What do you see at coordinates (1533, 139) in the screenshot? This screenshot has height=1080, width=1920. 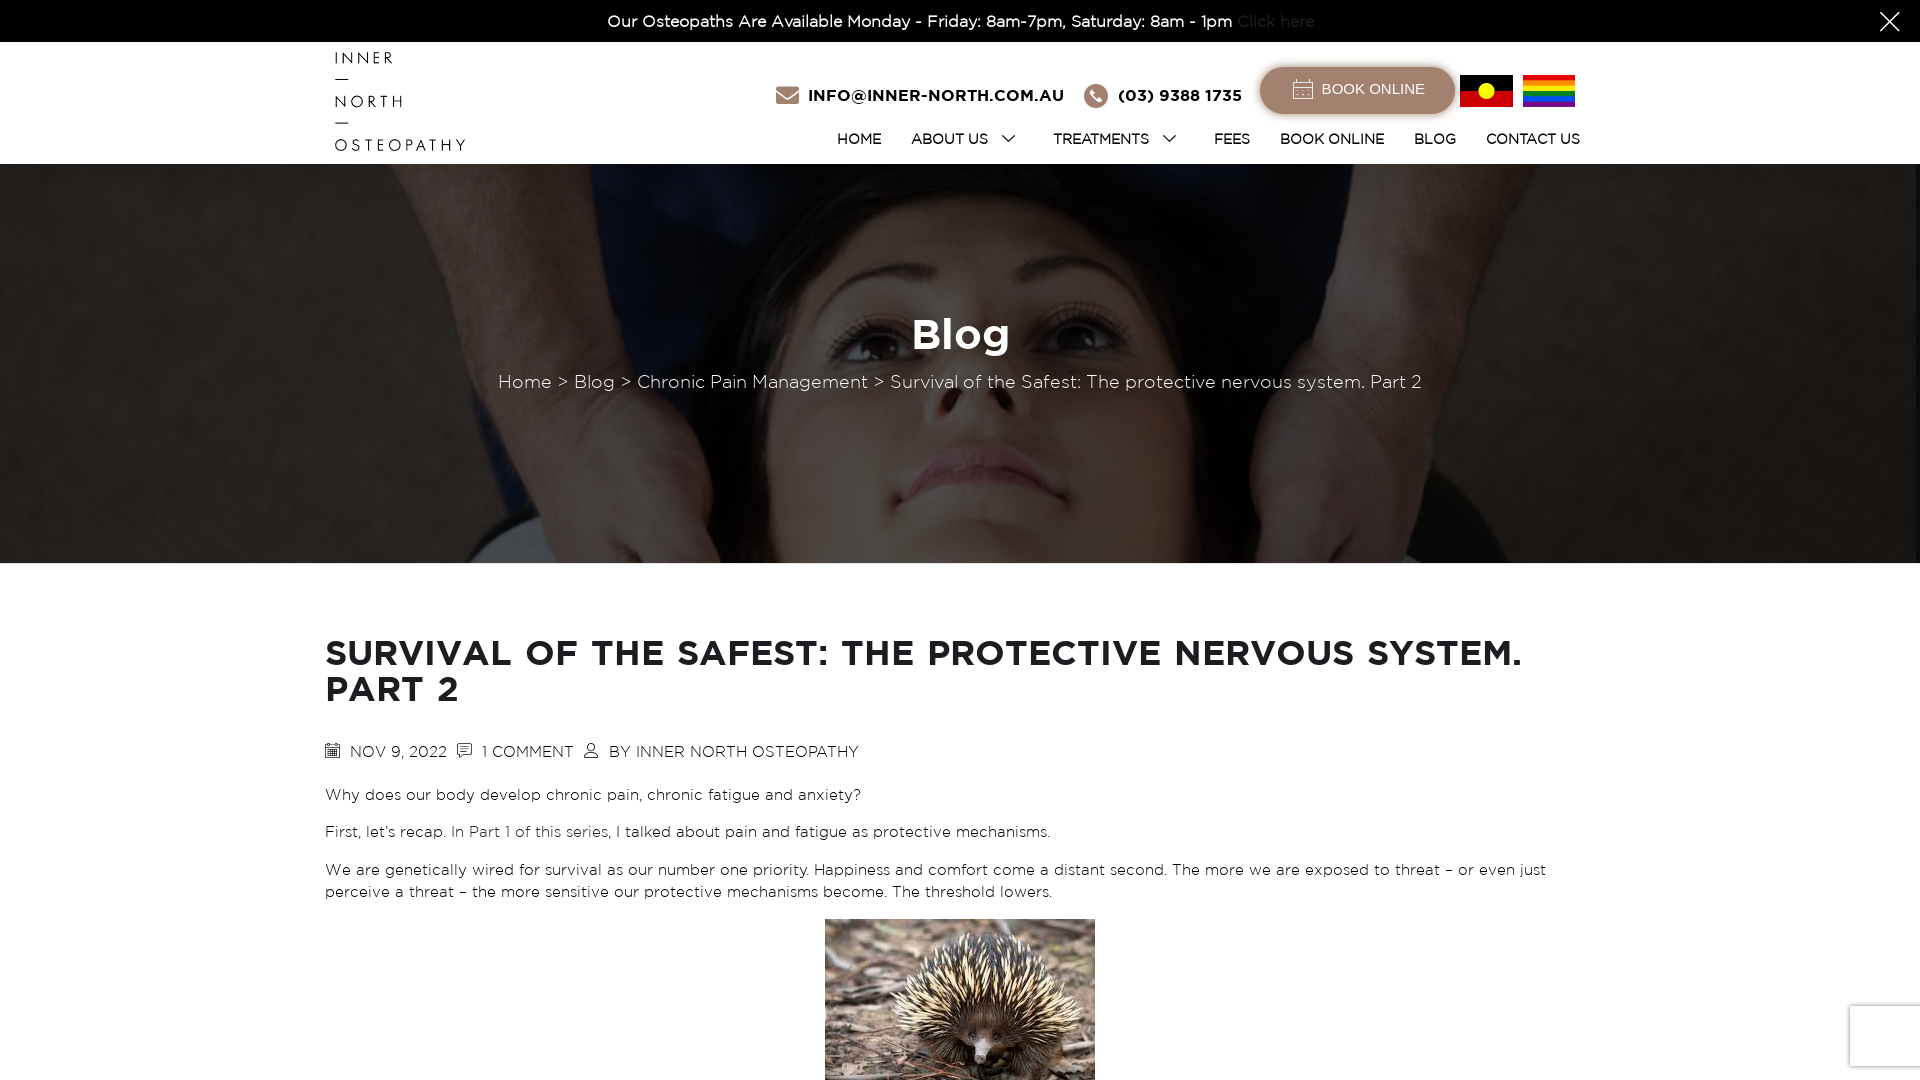 I see `CONTACT US` at bounding box center [1533, 139].